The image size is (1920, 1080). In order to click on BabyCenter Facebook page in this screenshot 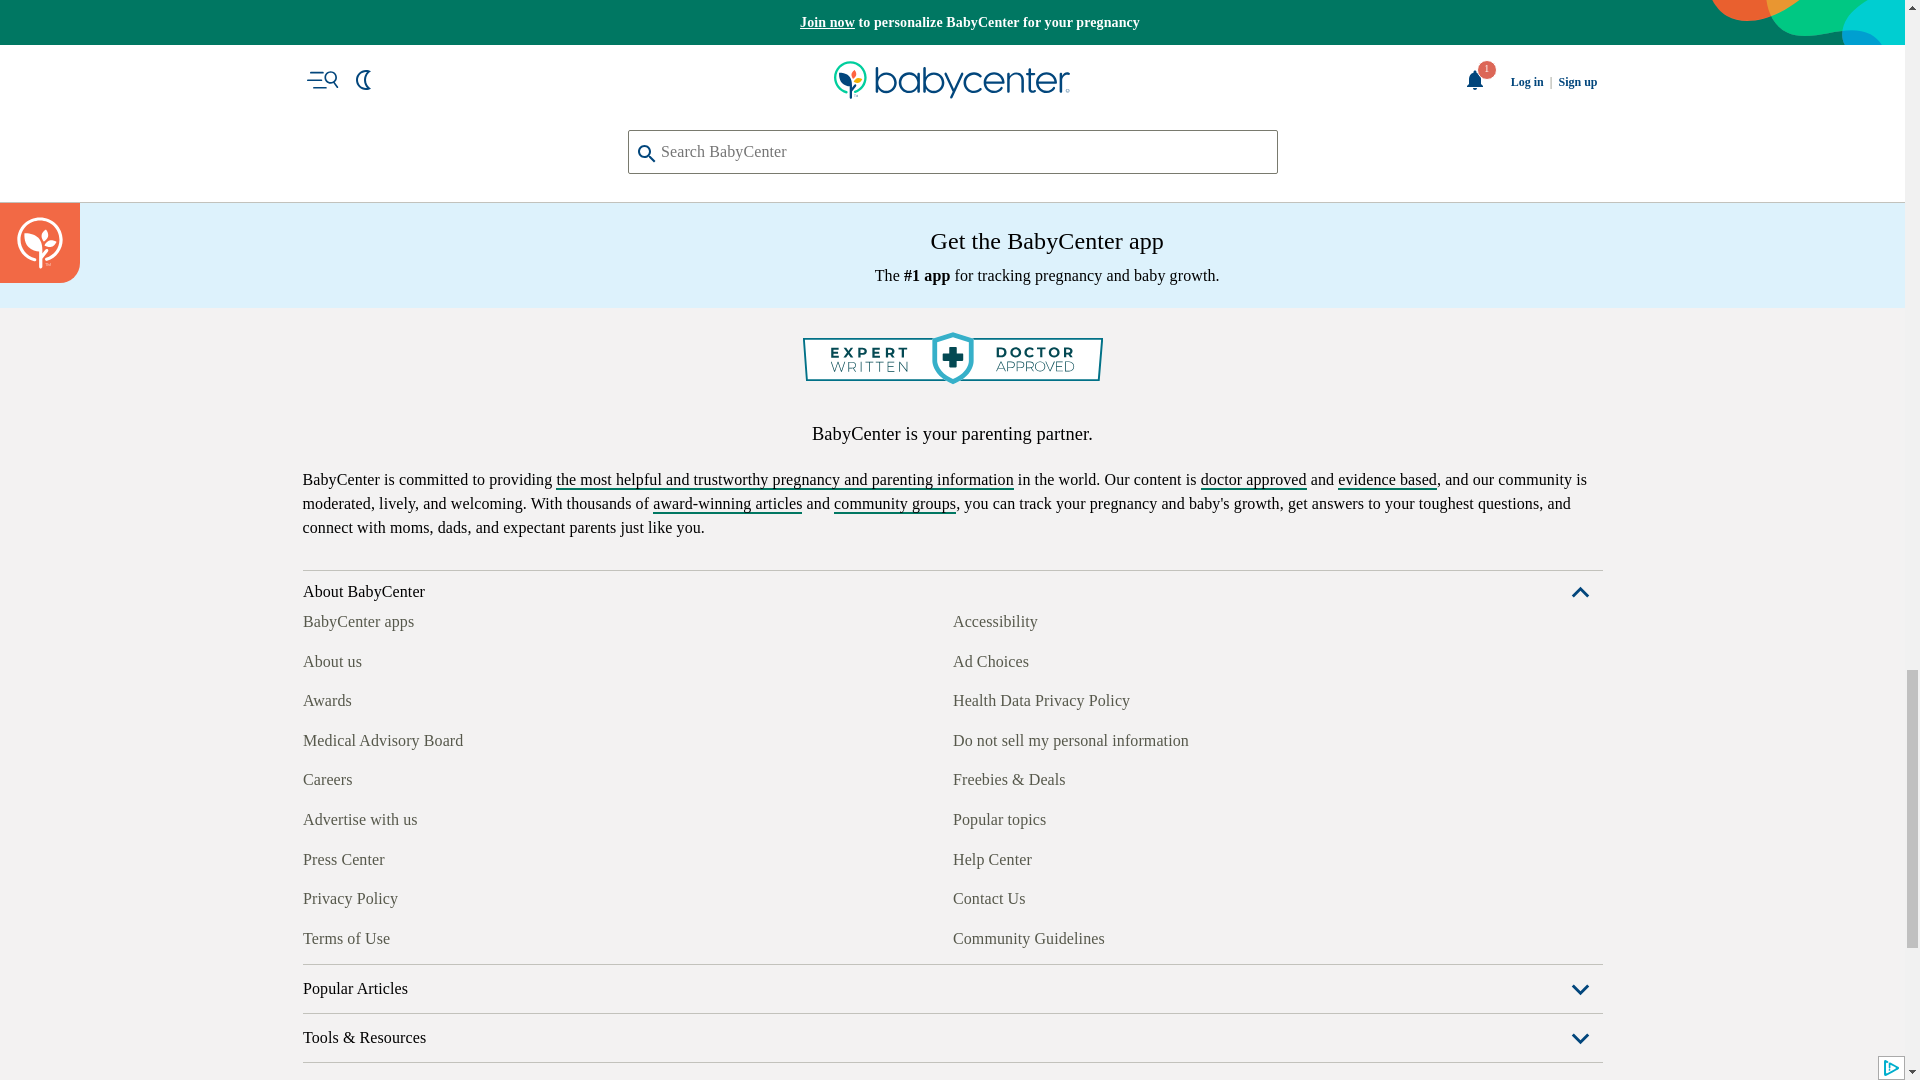, I will do `click(316, 936)`.